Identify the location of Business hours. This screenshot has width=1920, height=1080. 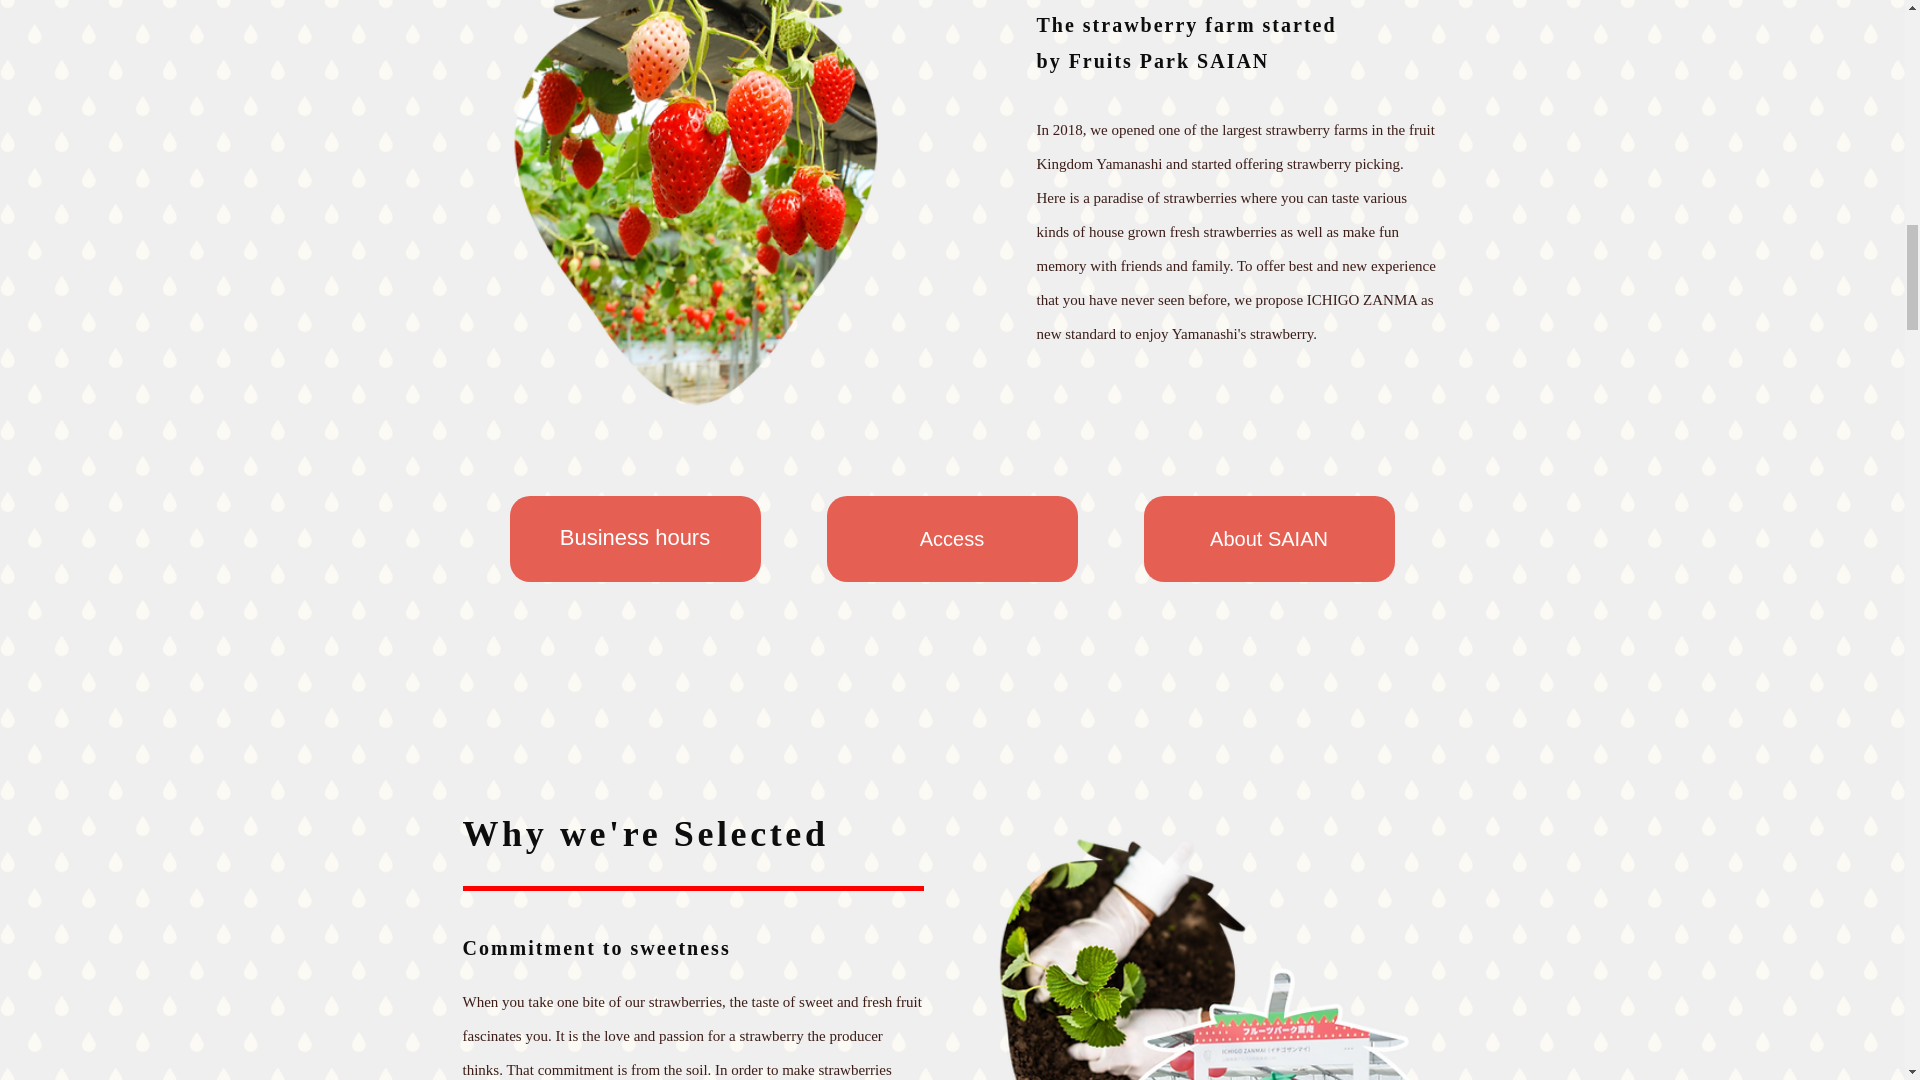
(635, 538).